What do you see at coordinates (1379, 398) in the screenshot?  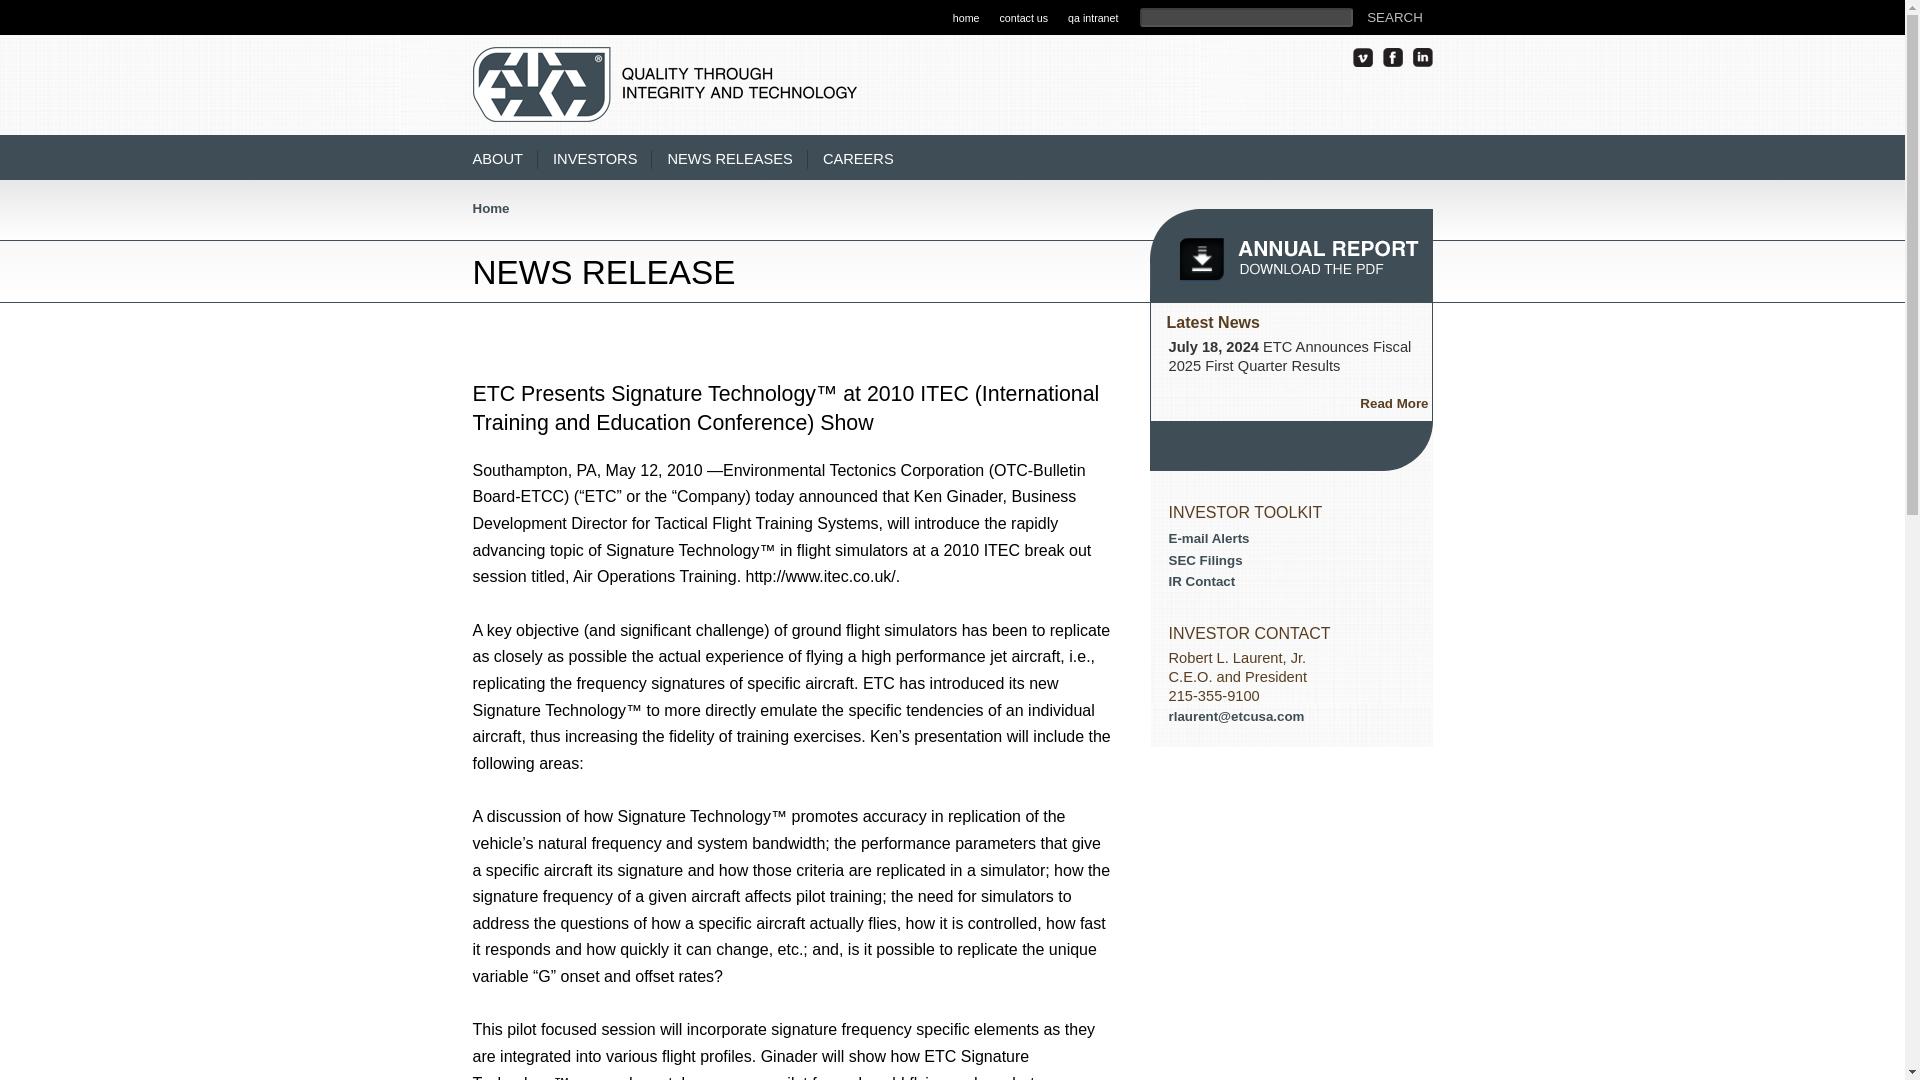 I see `Read More` at bounding box center [1379, 398].